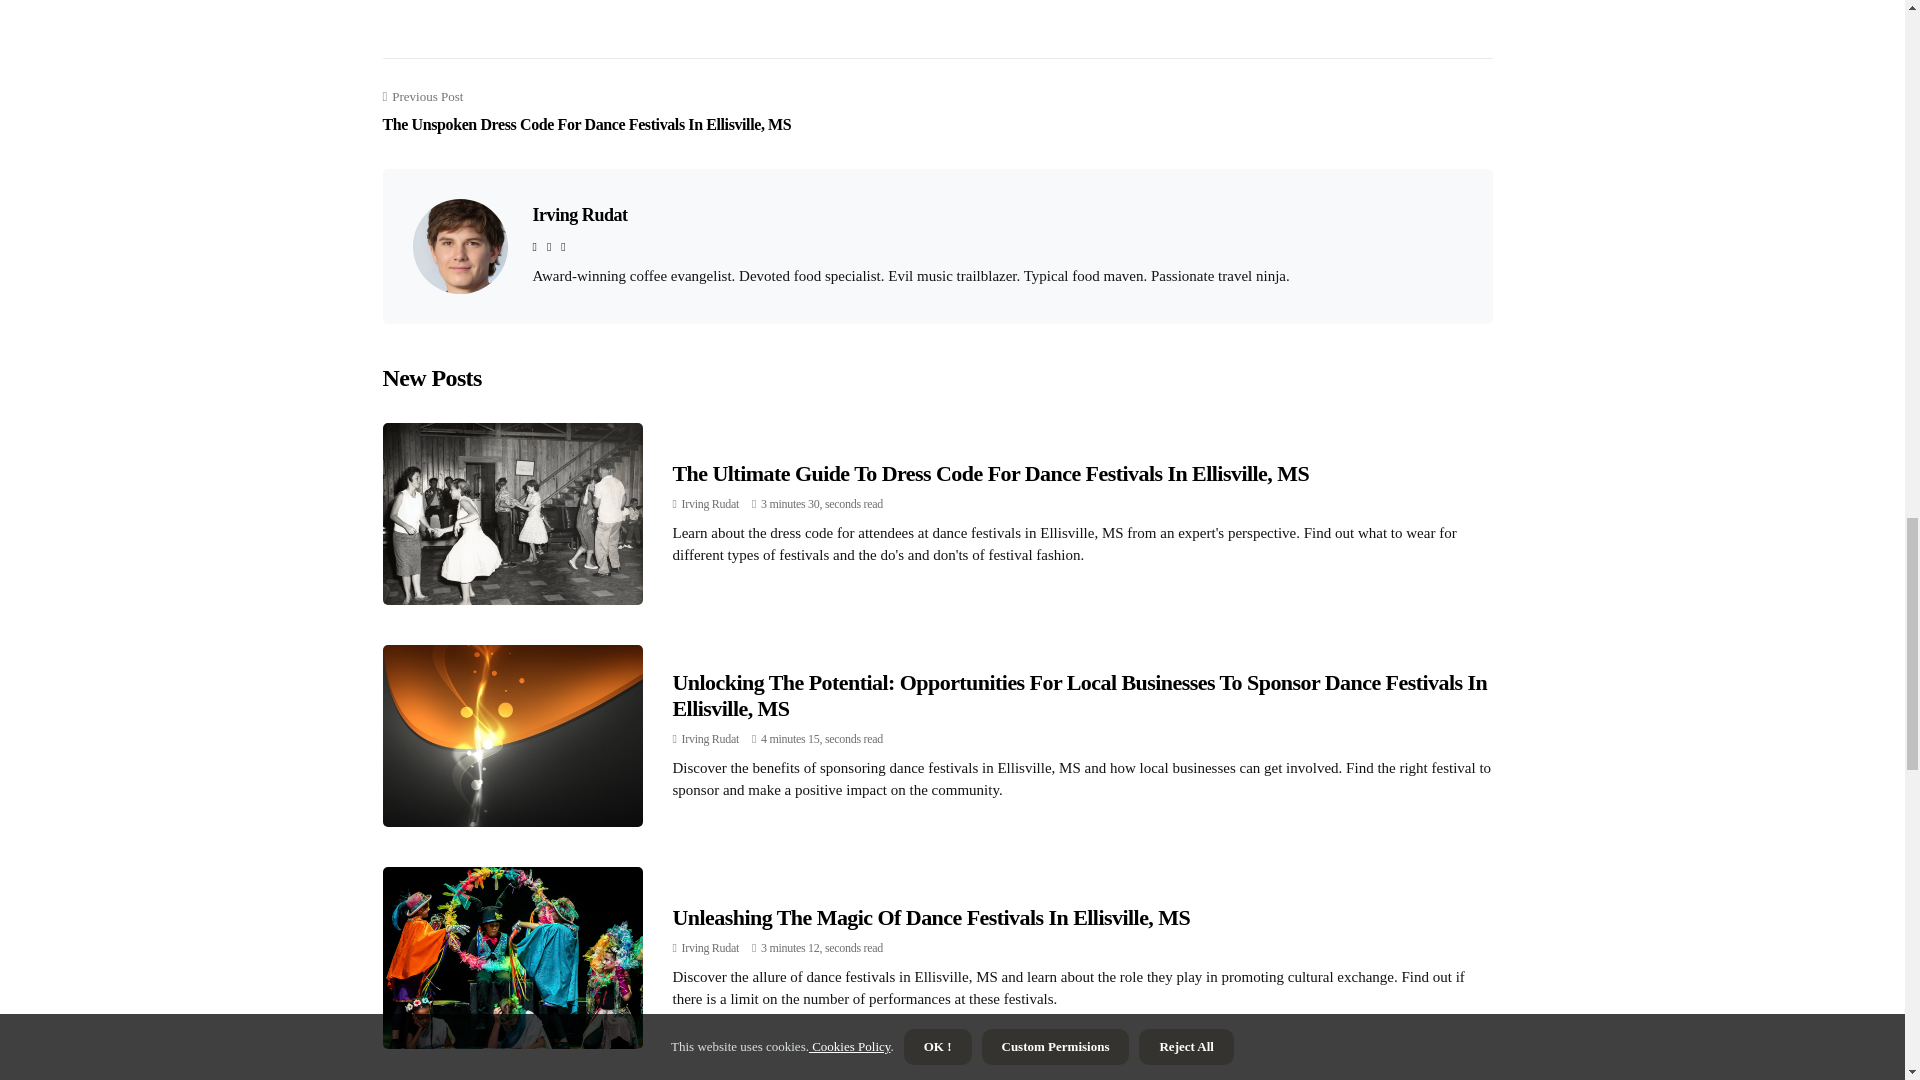 The width and height of the screenshot is (1920, 1080). What do you see at coordinates (710, 739) in the screenshot?
I see `Posts by Irving Rudat` at bounding box center [710, 739].